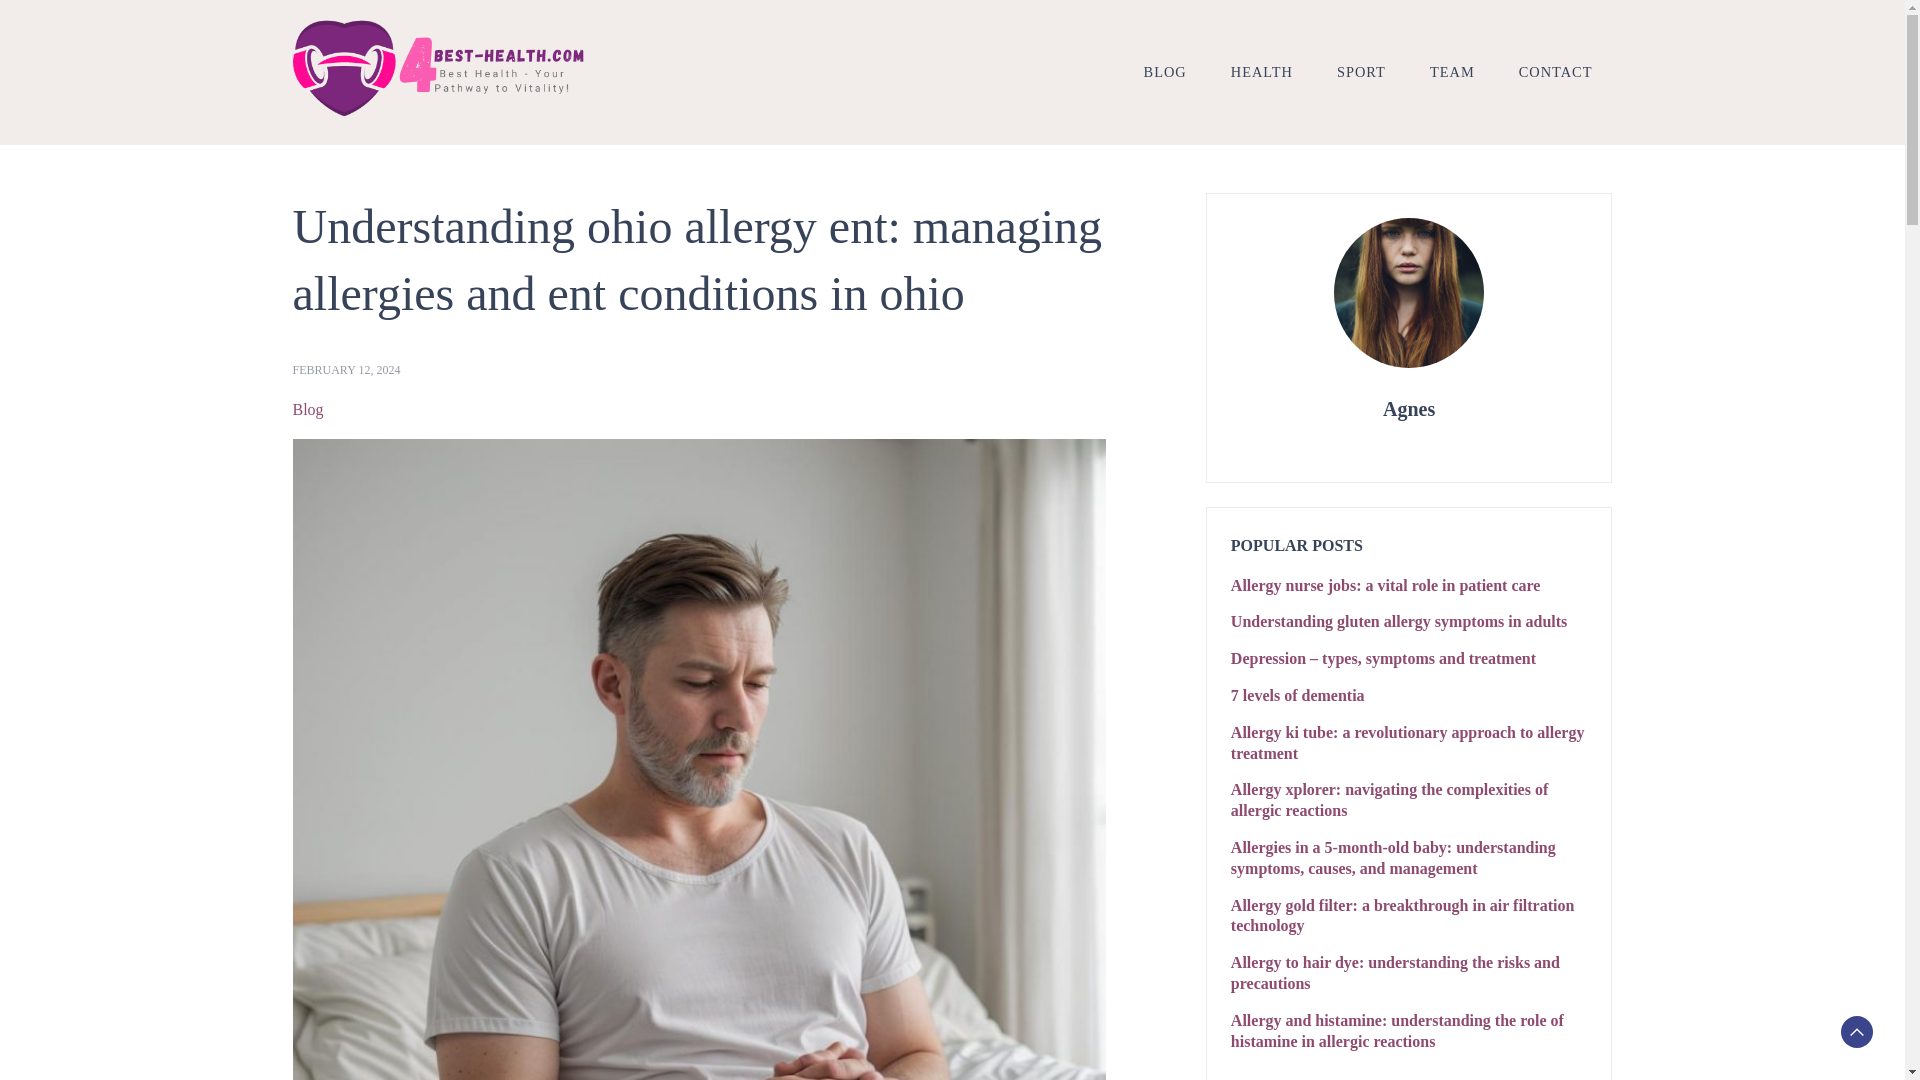 Image resolution: width=1920 pixels, height=1080 pixels. Describe the element at coordinates (1556, 71) in the screenshot. I see `CONTACT` at that location.